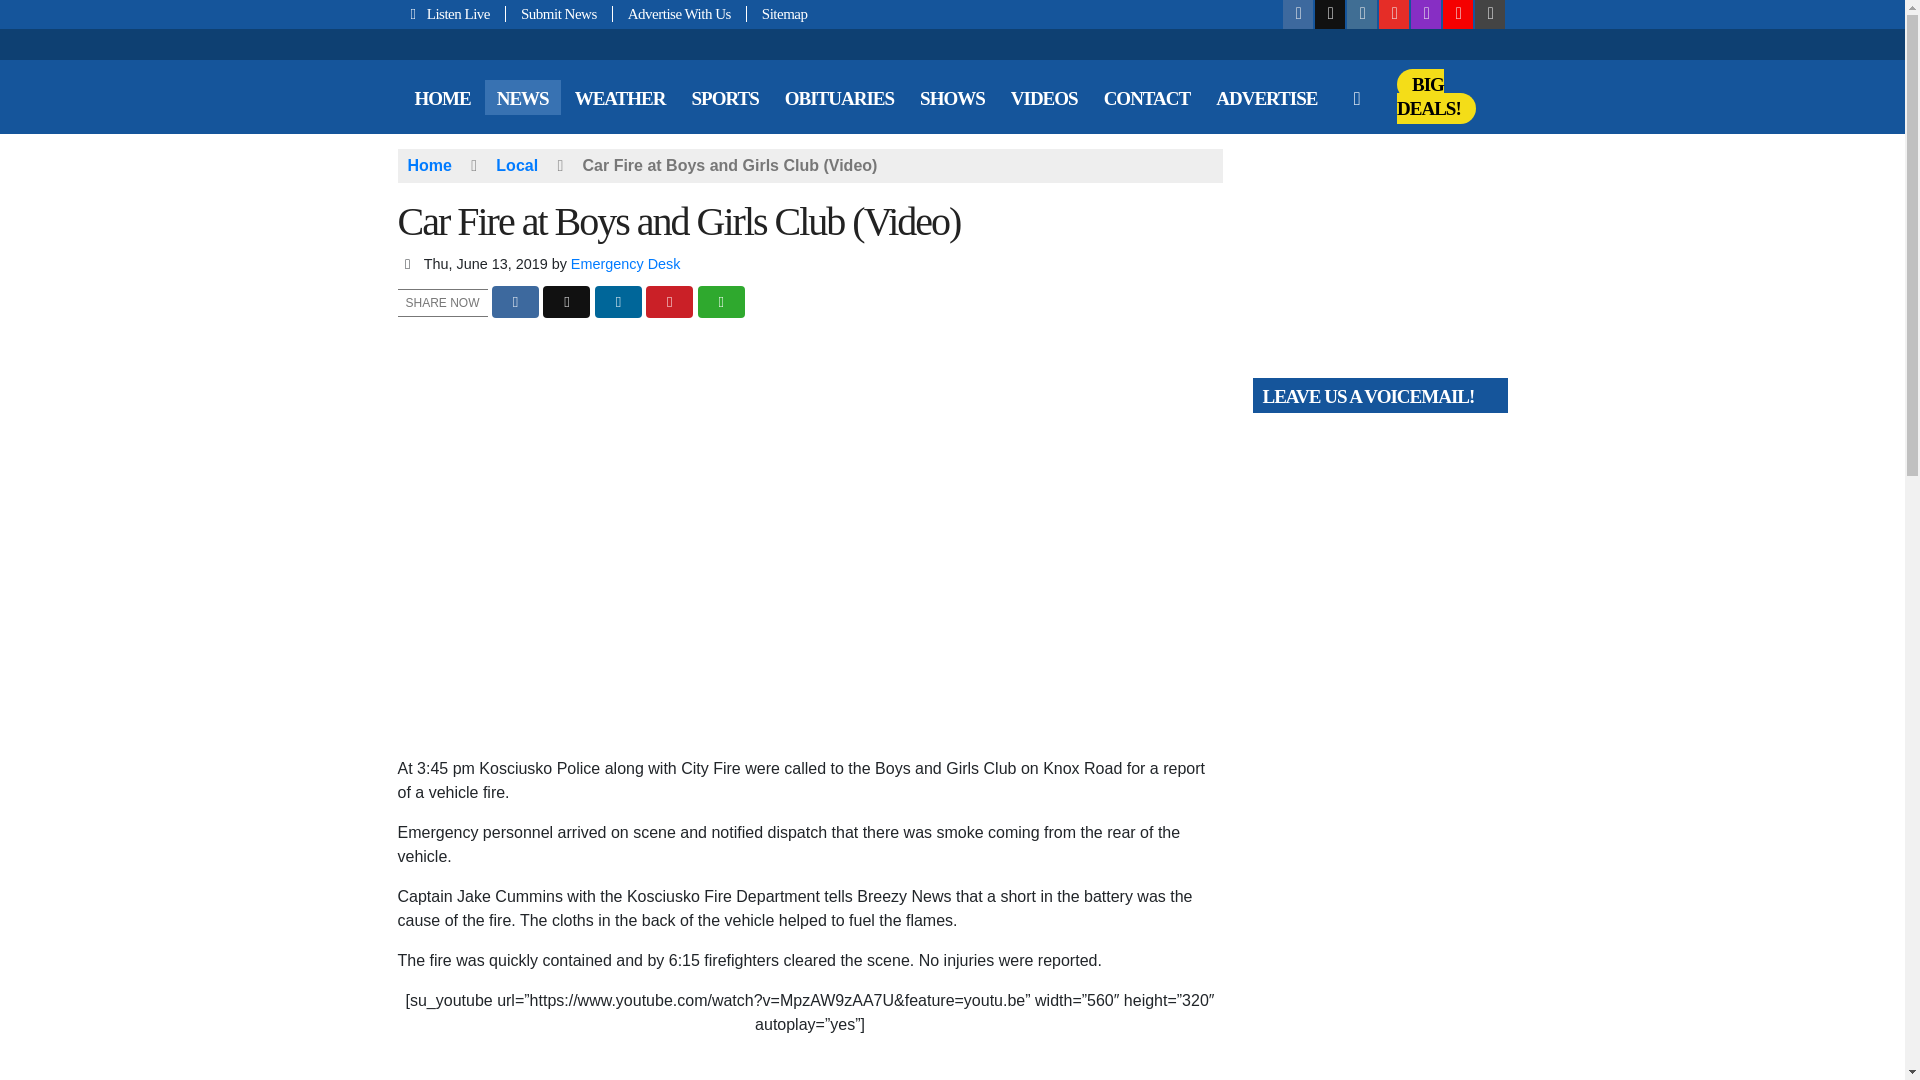 The height and width of the screenshot is (1080, 1920). I want to click on Follow us on Soundcloud, so click(1458, 14).